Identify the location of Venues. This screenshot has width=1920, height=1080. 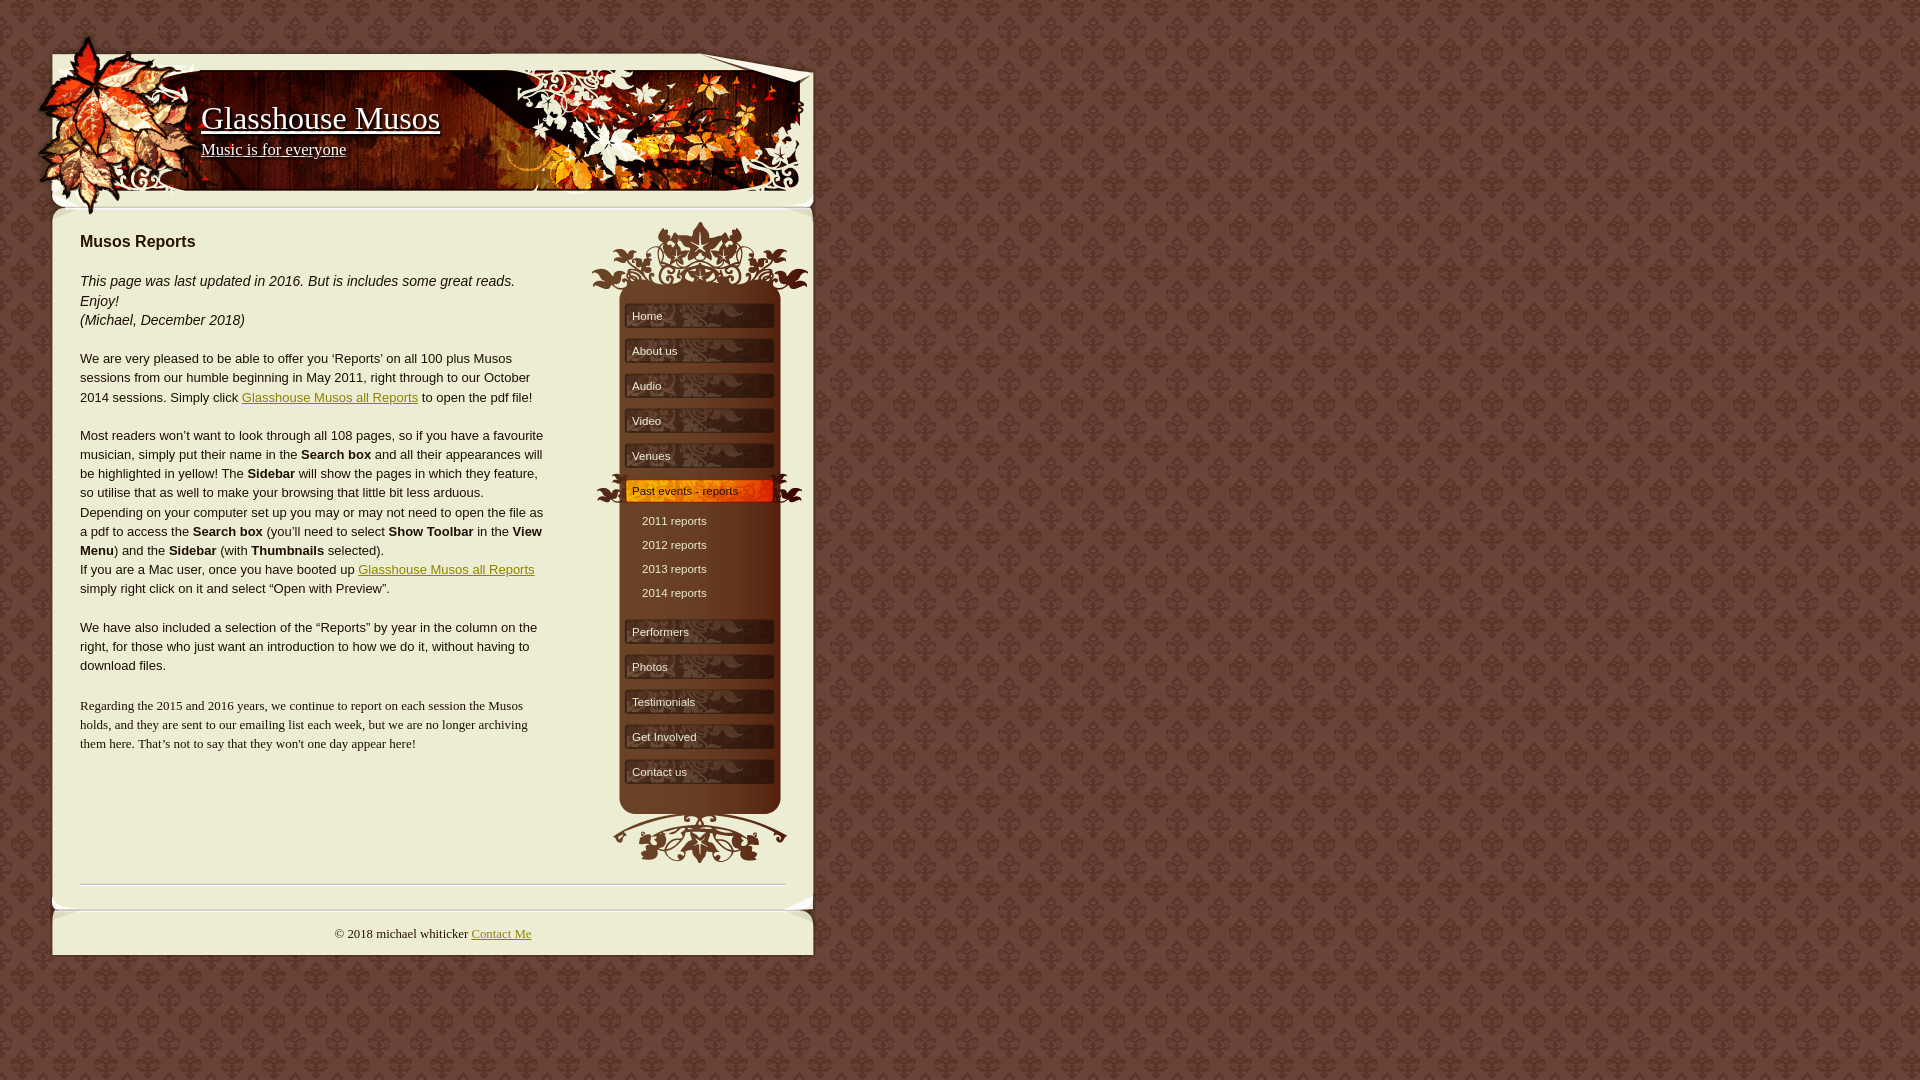
(700, 453).